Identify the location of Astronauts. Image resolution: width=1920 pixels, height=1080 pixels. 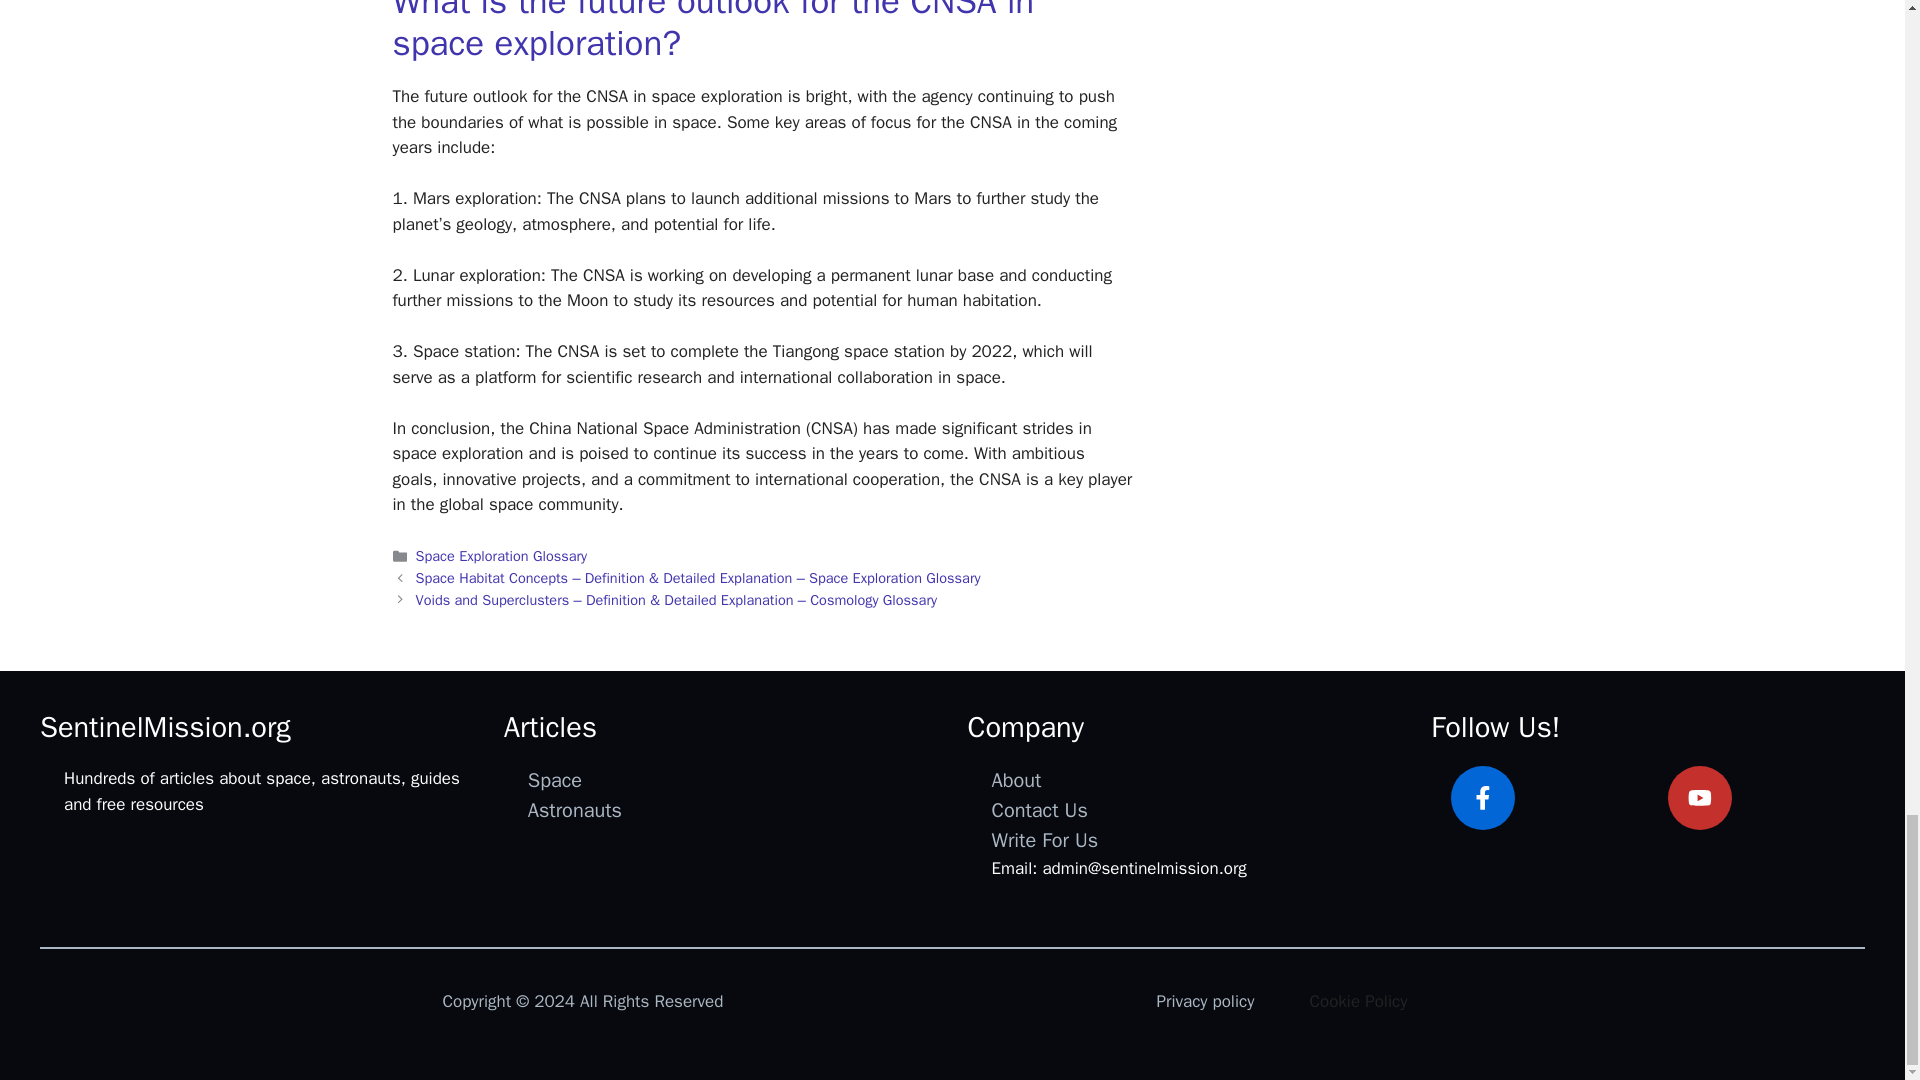
(575, 810).